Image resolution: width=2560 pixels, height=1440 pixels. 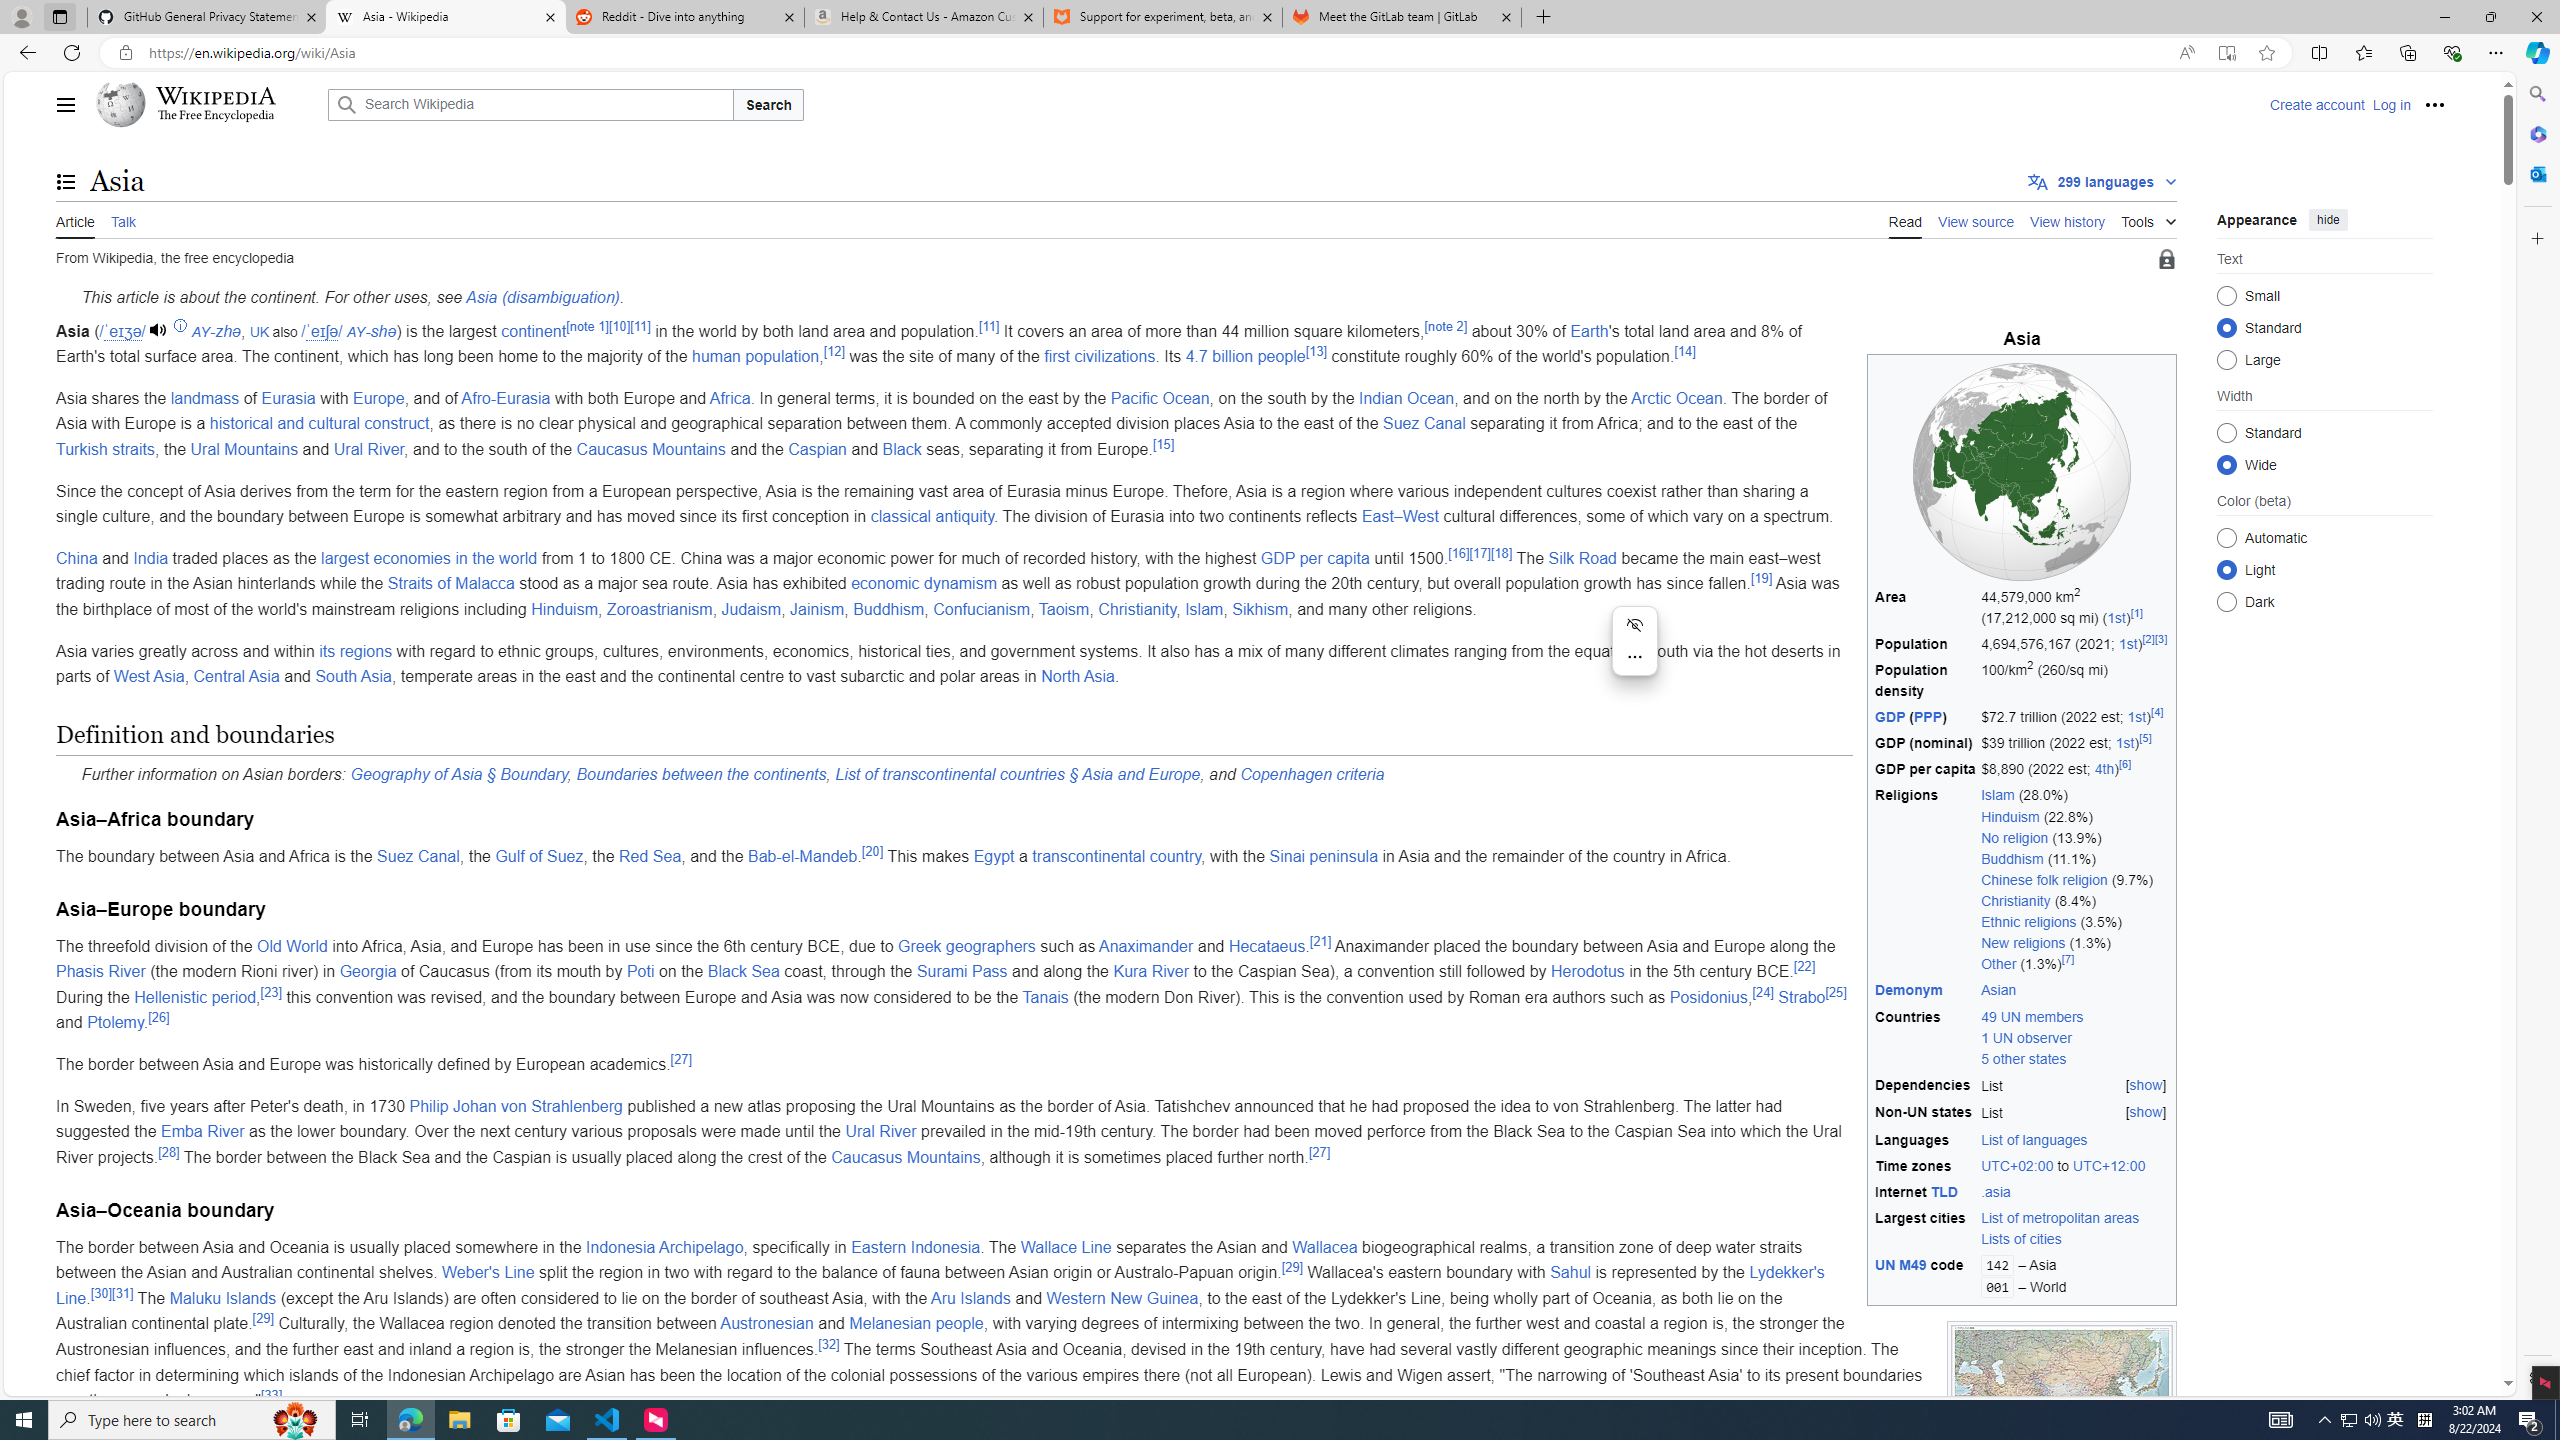 What do you see at coordinates (1944, 1192) in the screenshot?
I see `TLD` at bounding box center [1944, 1192].